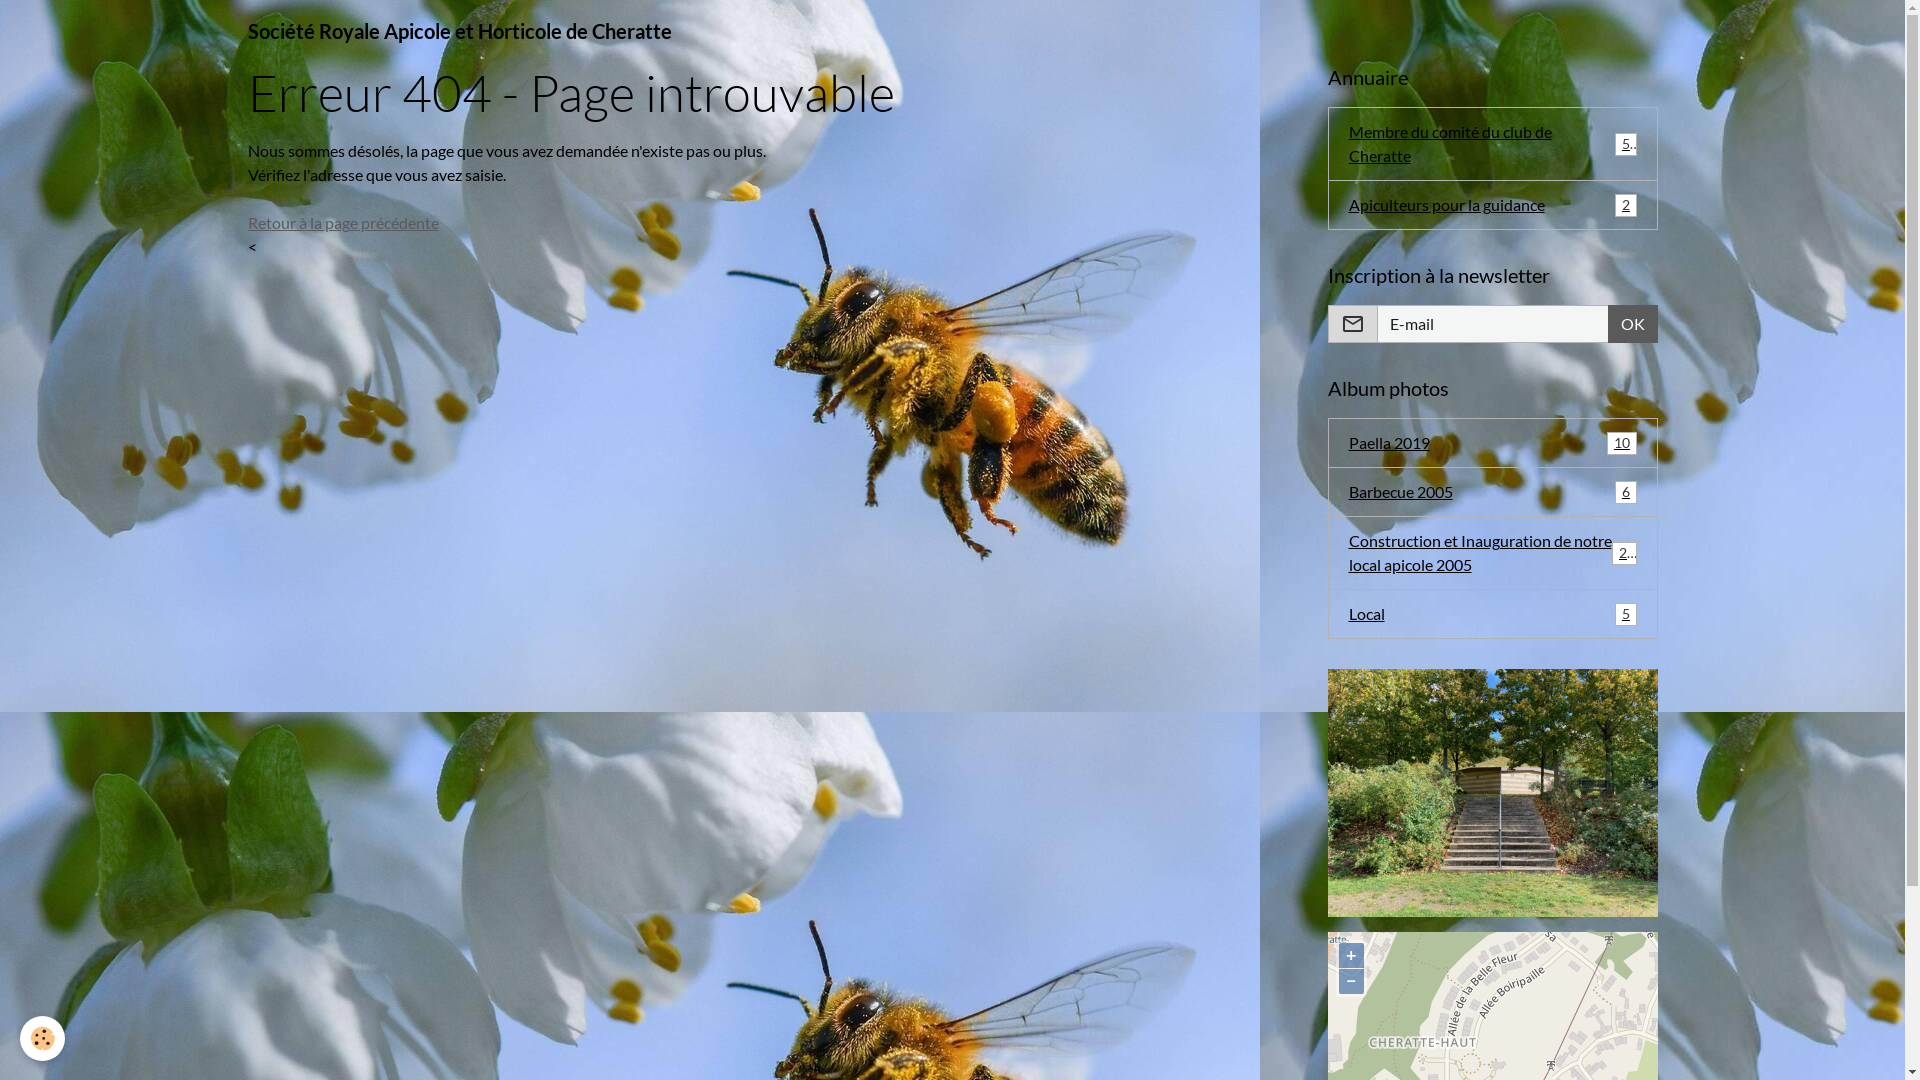  What do you see at coordinates (1493, 205) in the screenshot?
I see `Apiculteurs pour la guidance
2` at bounding box center [1493, 205].